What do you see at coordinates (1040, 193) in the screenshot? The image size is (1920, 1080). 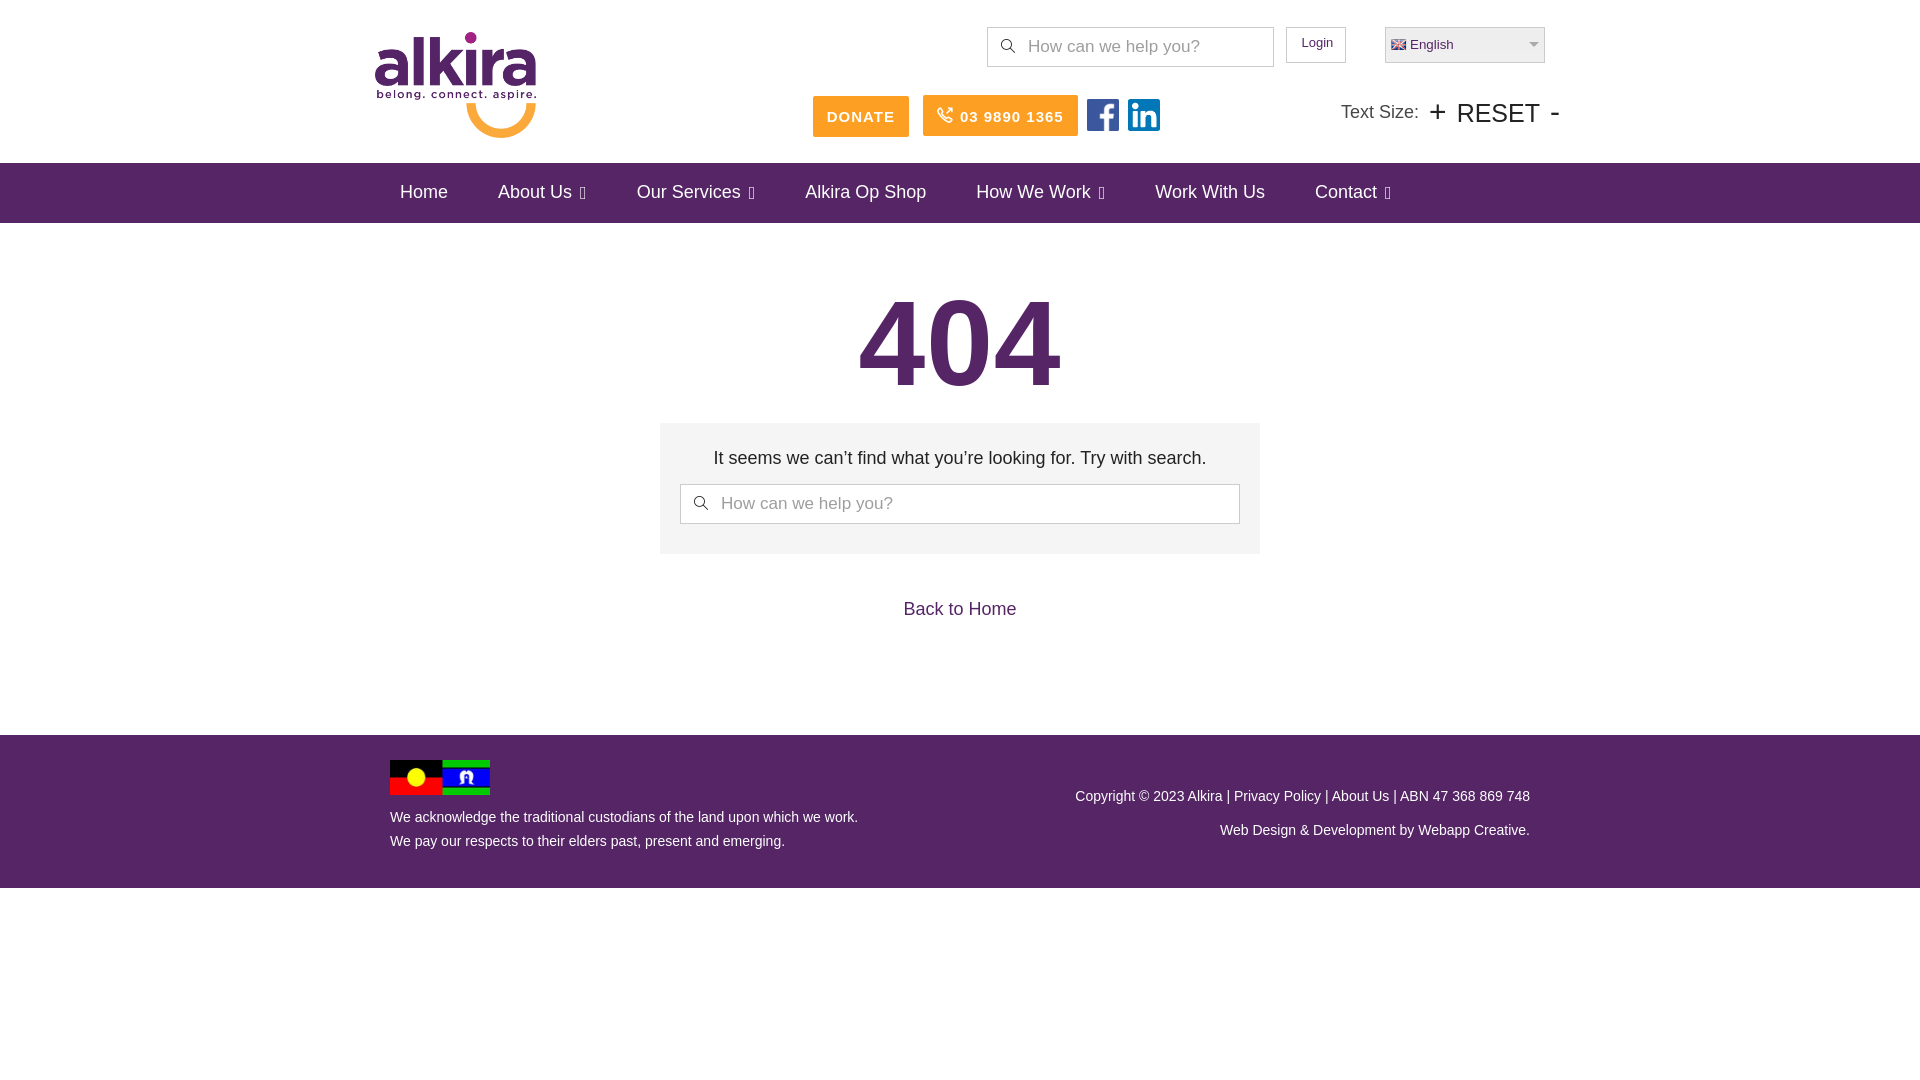 I see `How We Work` at bounding box center [1040, 193].